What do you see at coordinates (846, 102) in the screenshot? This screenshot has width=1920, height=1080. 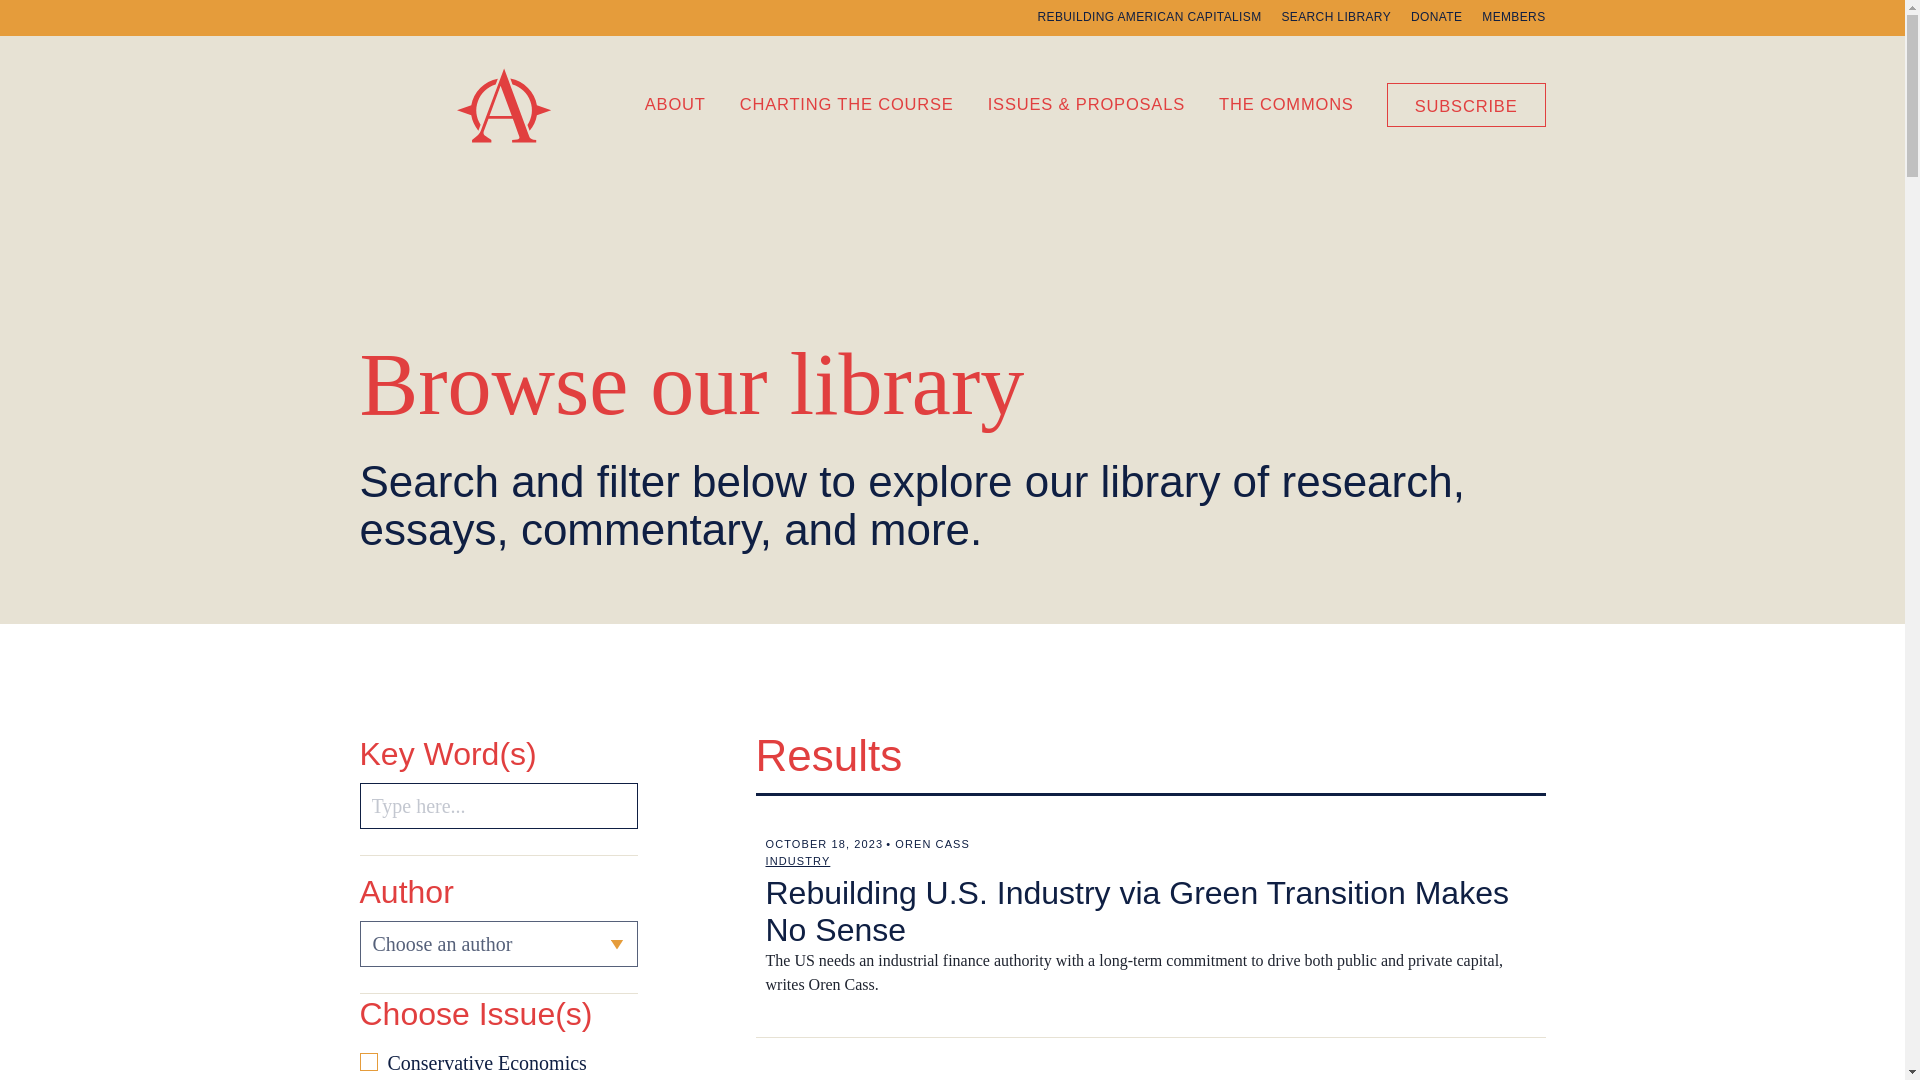 I see `CHARTING THE COURSE` at bounding box center [846, 102].